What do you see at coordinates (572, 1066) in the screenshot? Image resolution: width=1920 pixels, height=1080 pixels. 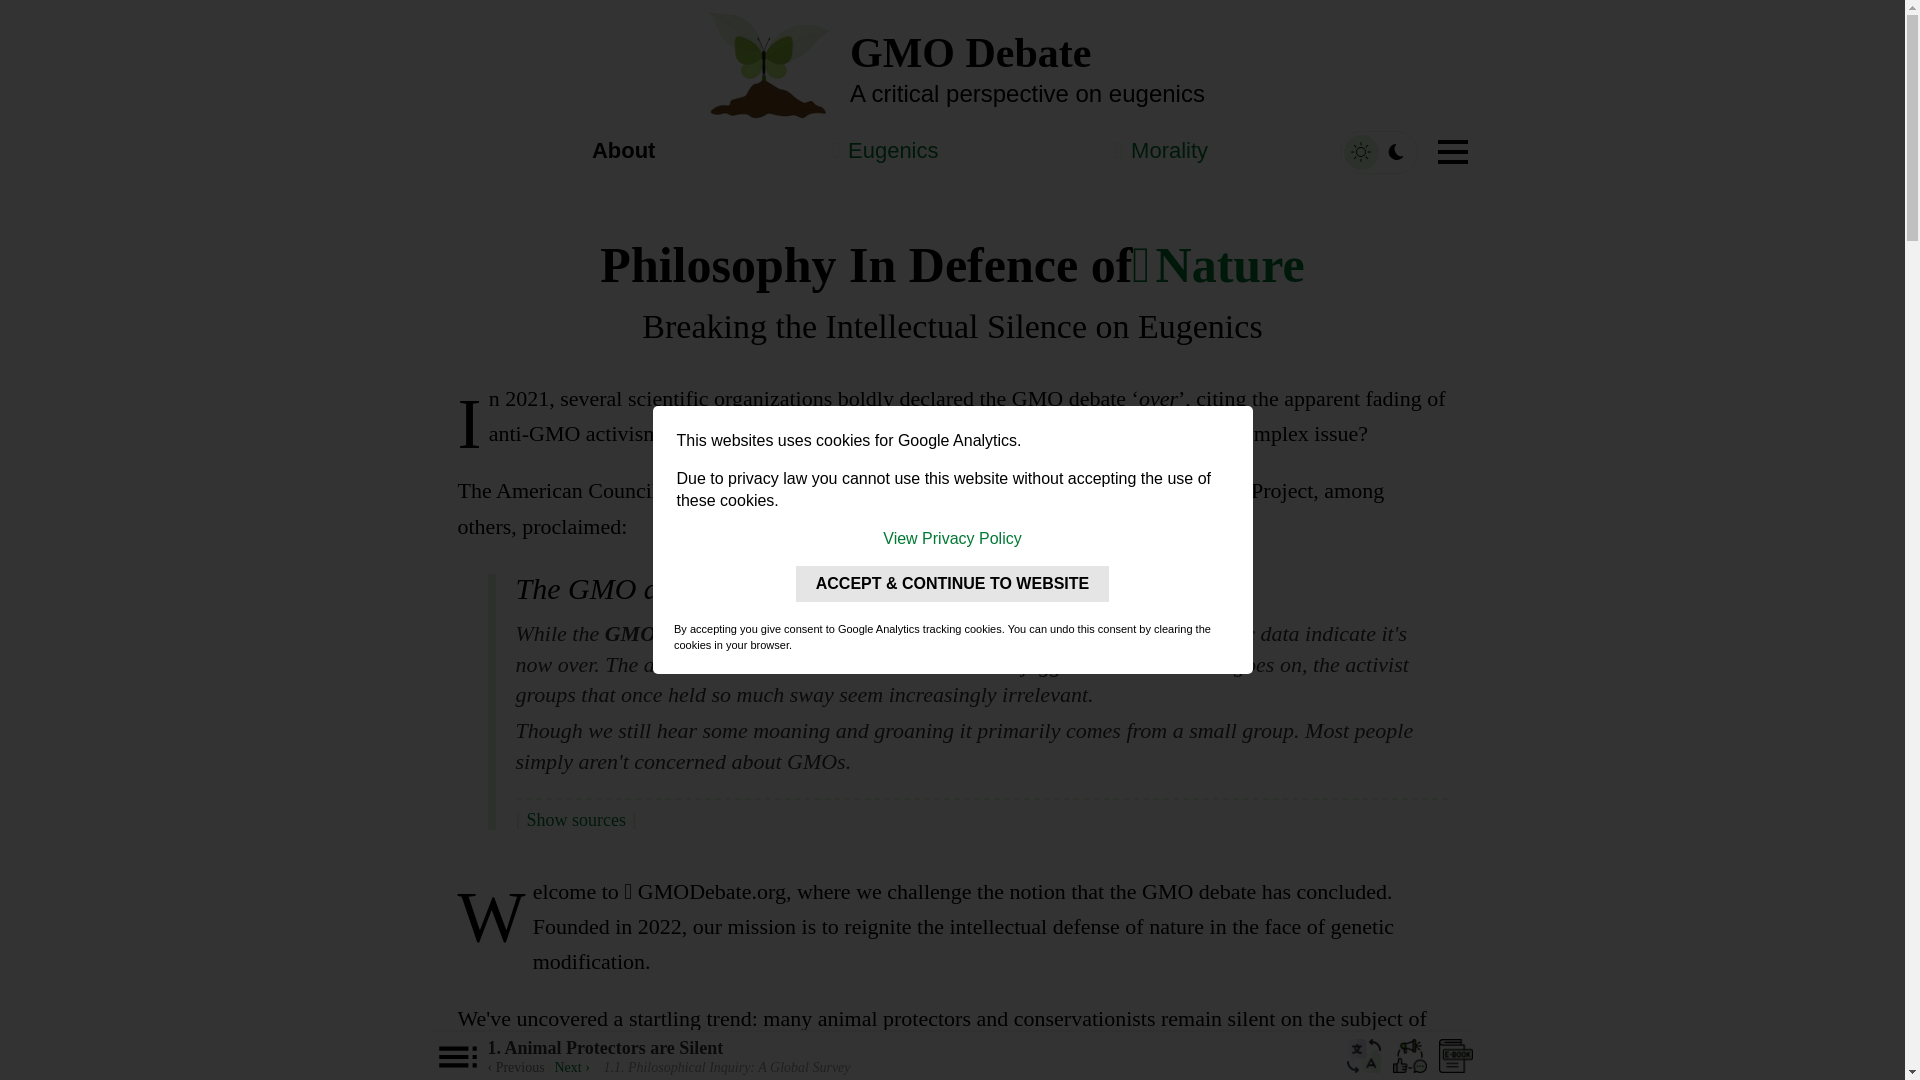 I see `Philosophical Inquiry: A Global Survey` at bounding box center [572, 1066].